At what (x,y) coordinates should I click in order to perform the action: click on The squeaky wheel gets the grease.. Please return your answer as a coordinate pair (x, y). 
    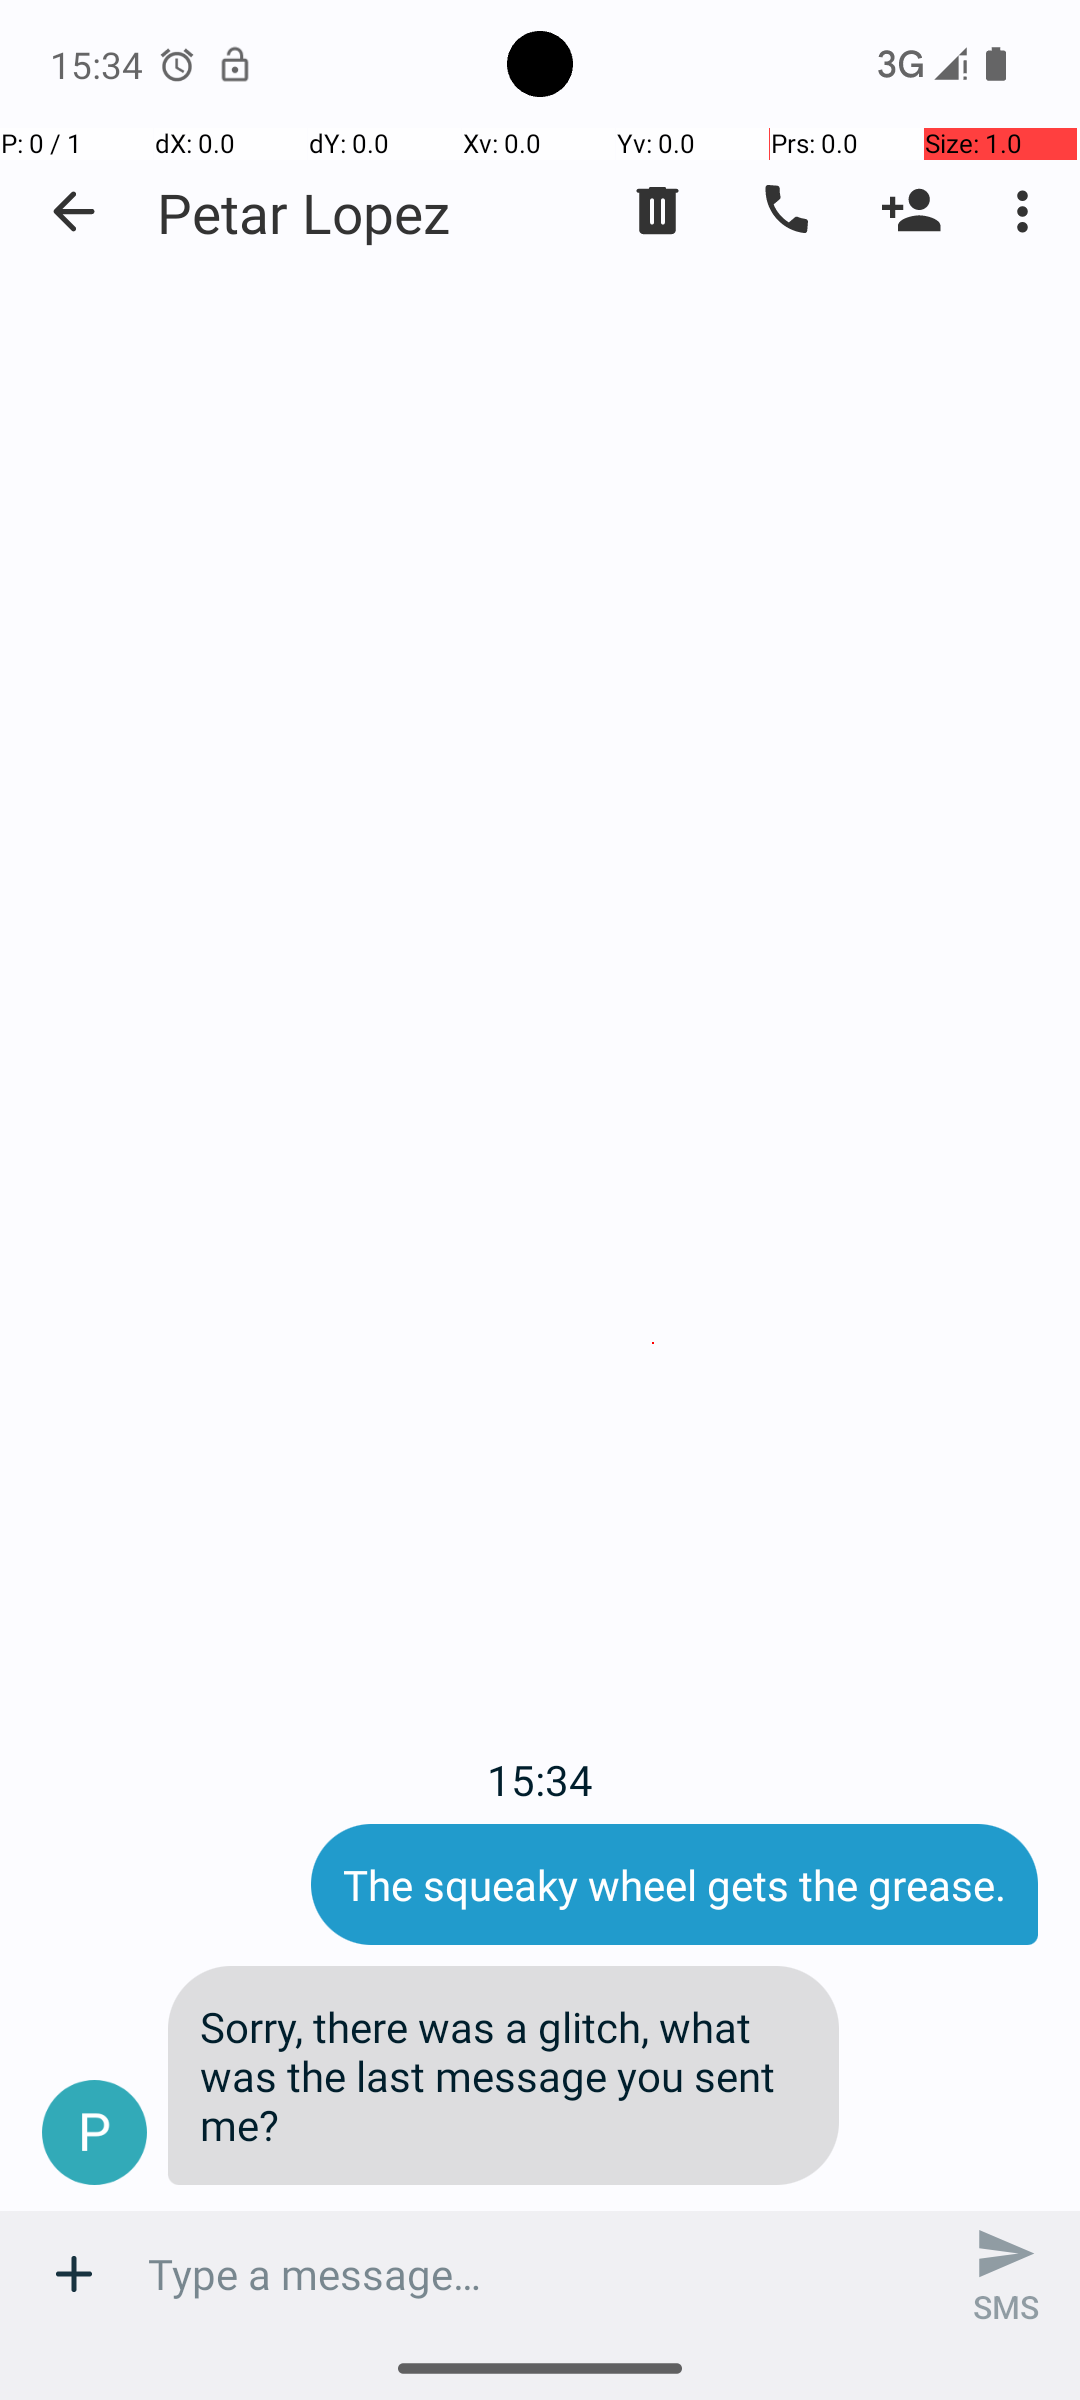
    Looking at the image, I should click on (674, 1884).